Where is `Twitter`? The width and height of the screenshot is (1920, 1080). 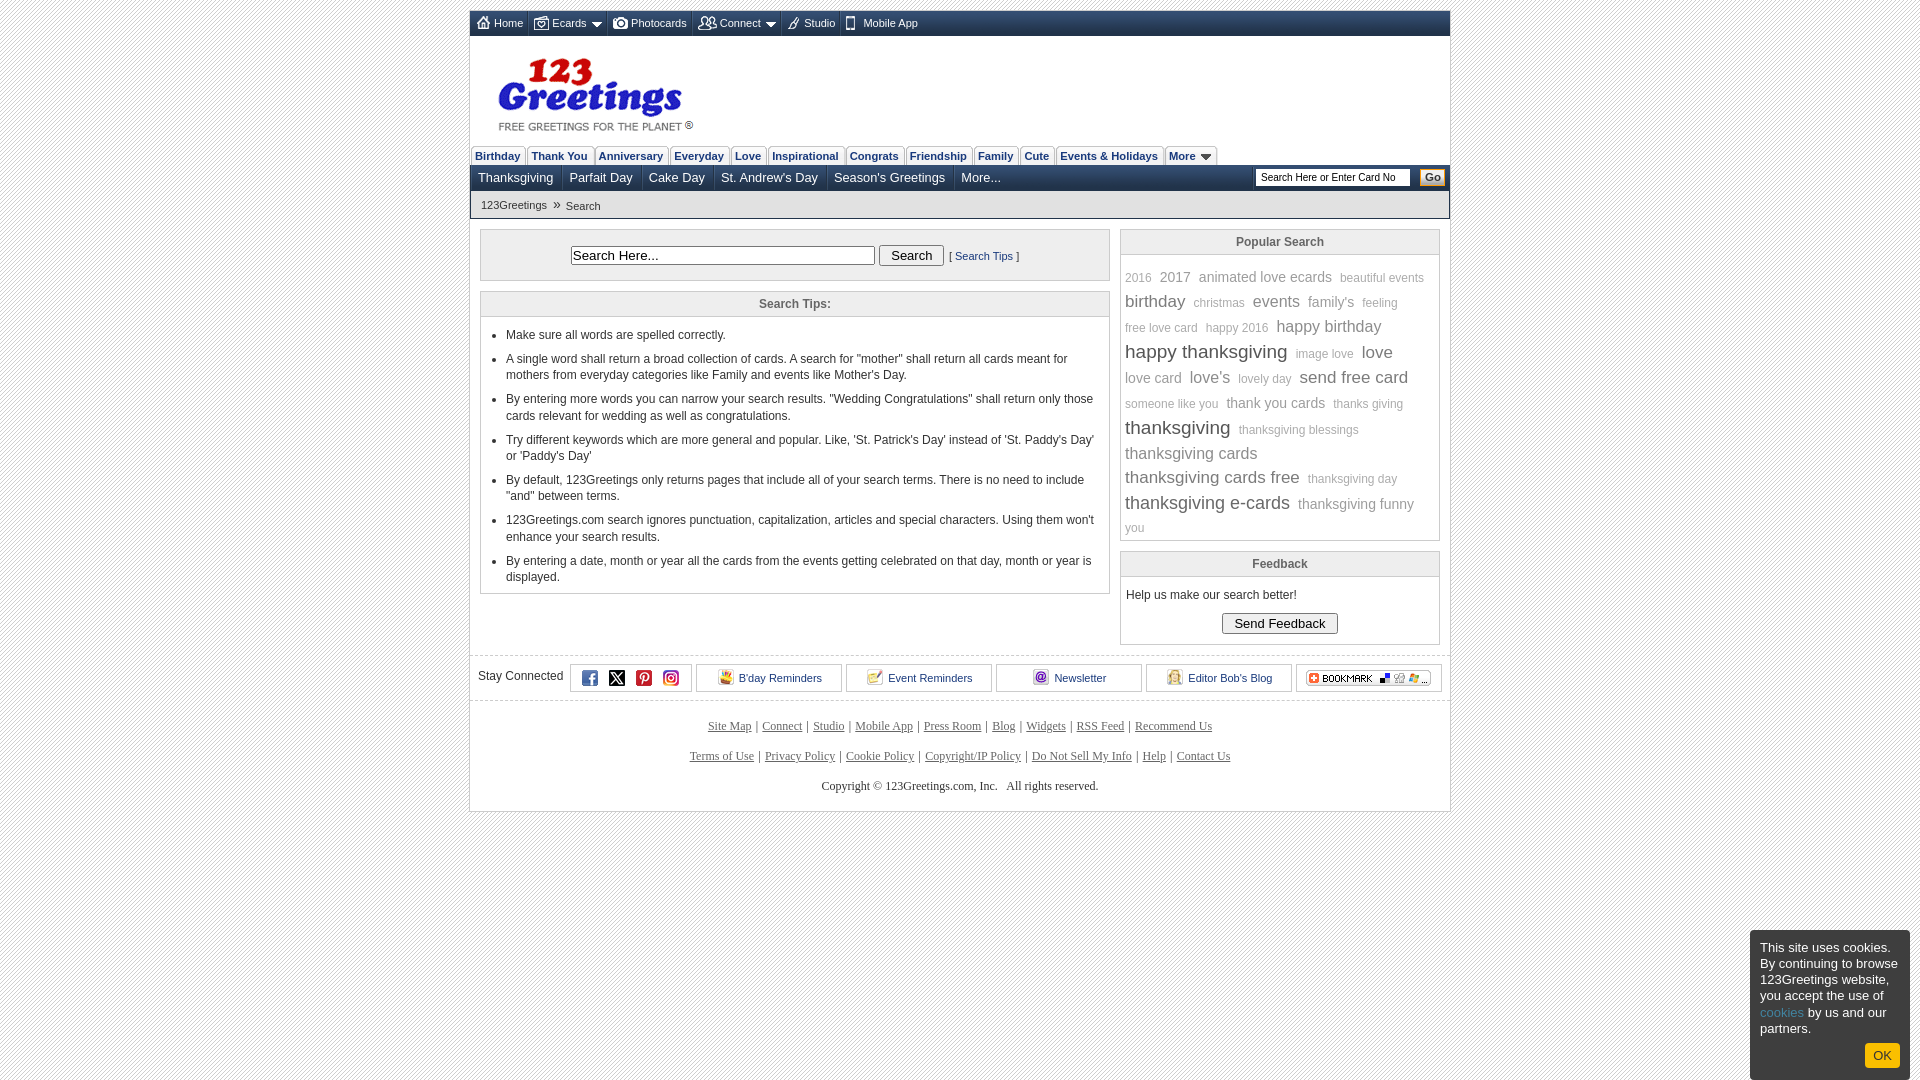
Twitter is located at coordinates (617, 678).